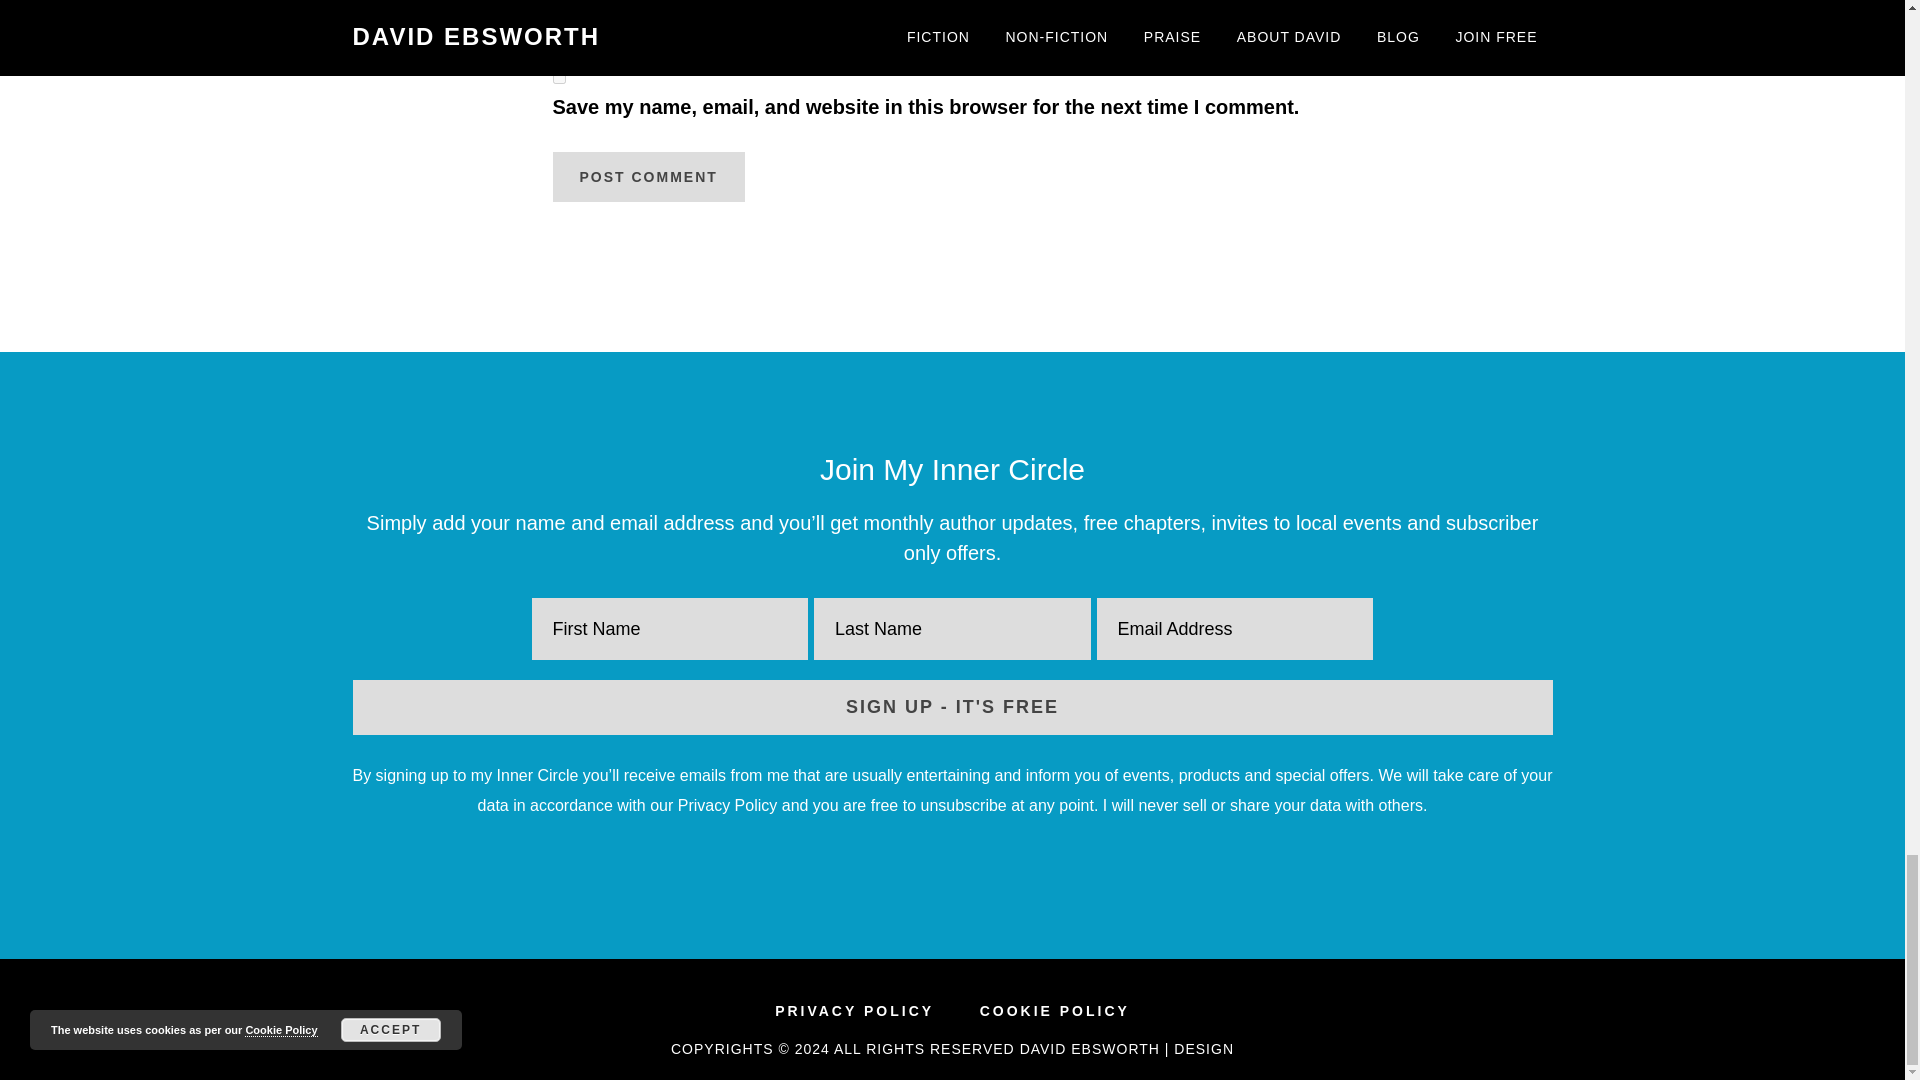  What do you see at coordinates (727, 806) in the screenshot?
I see `Privacy Policy` at bounding box center [727, 806].